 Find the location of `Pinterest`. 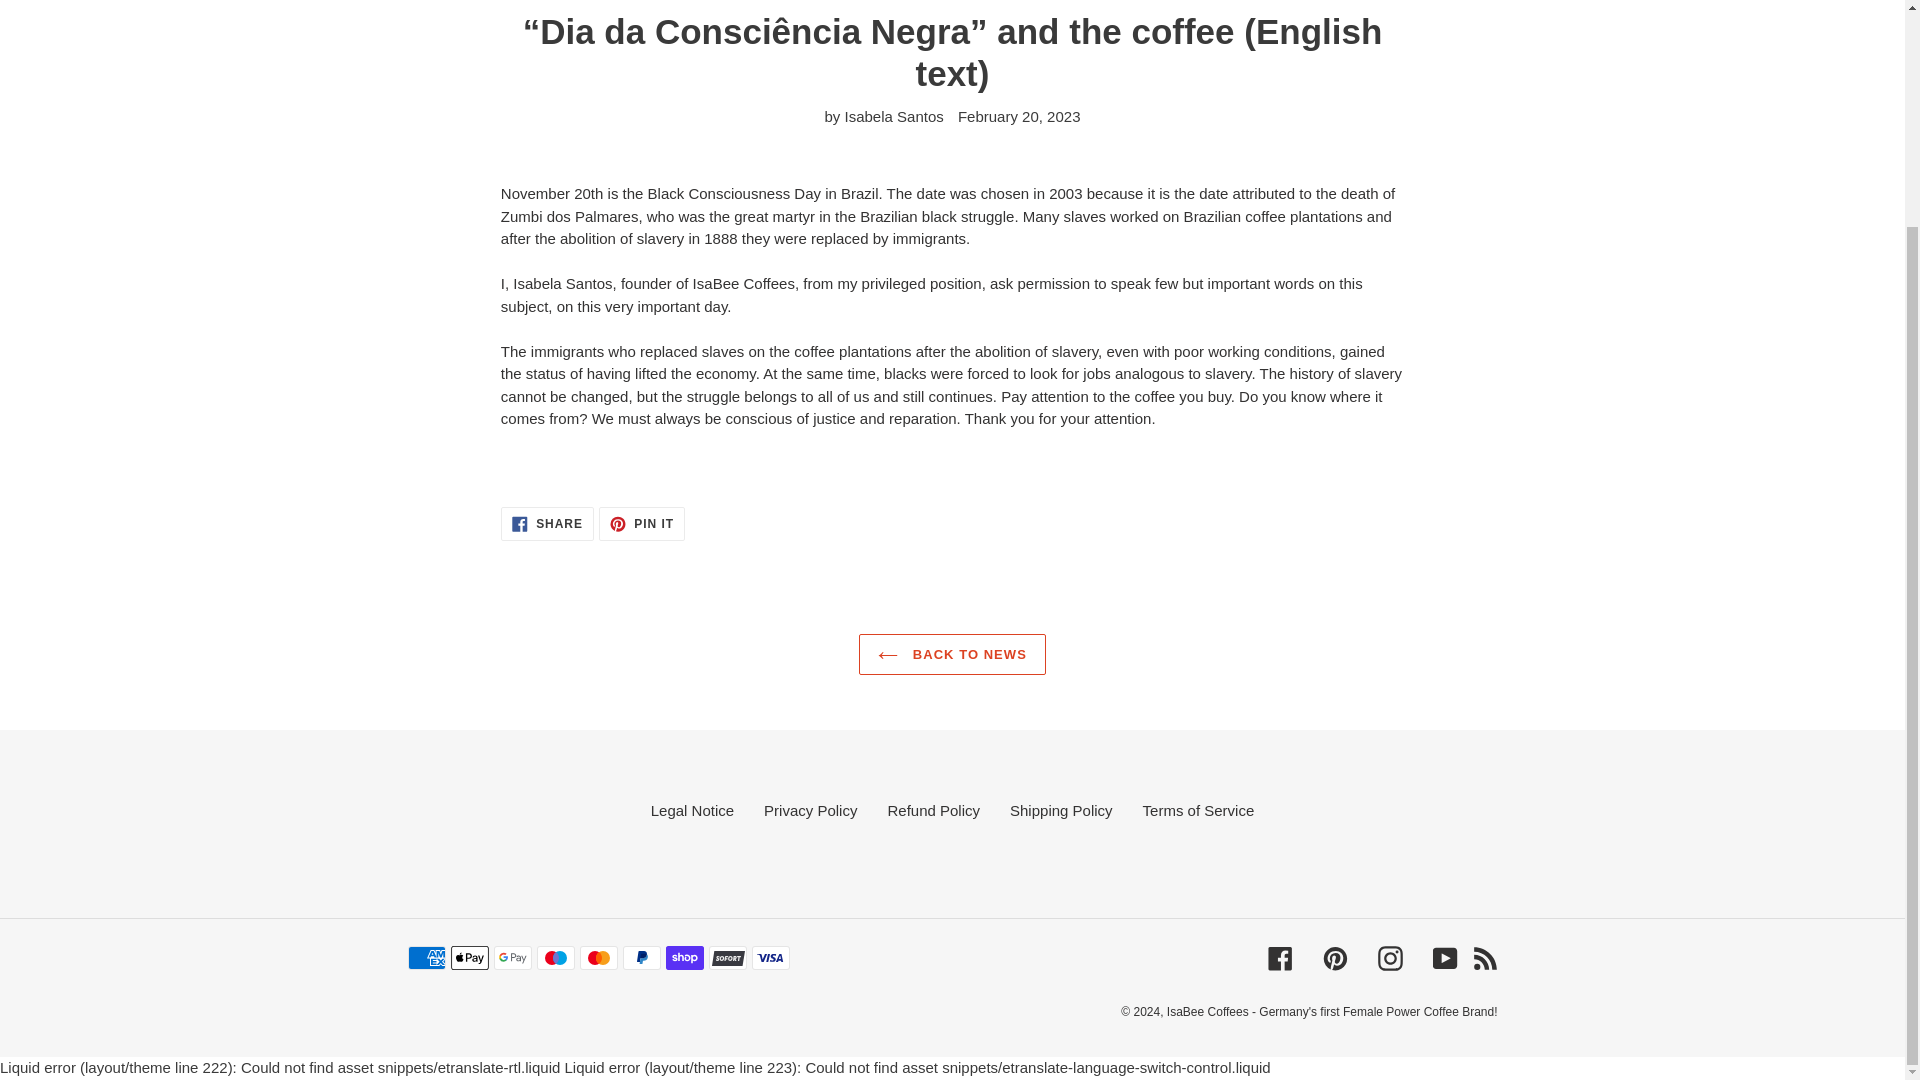

Pinterest is located at coordinates (1334, 958).